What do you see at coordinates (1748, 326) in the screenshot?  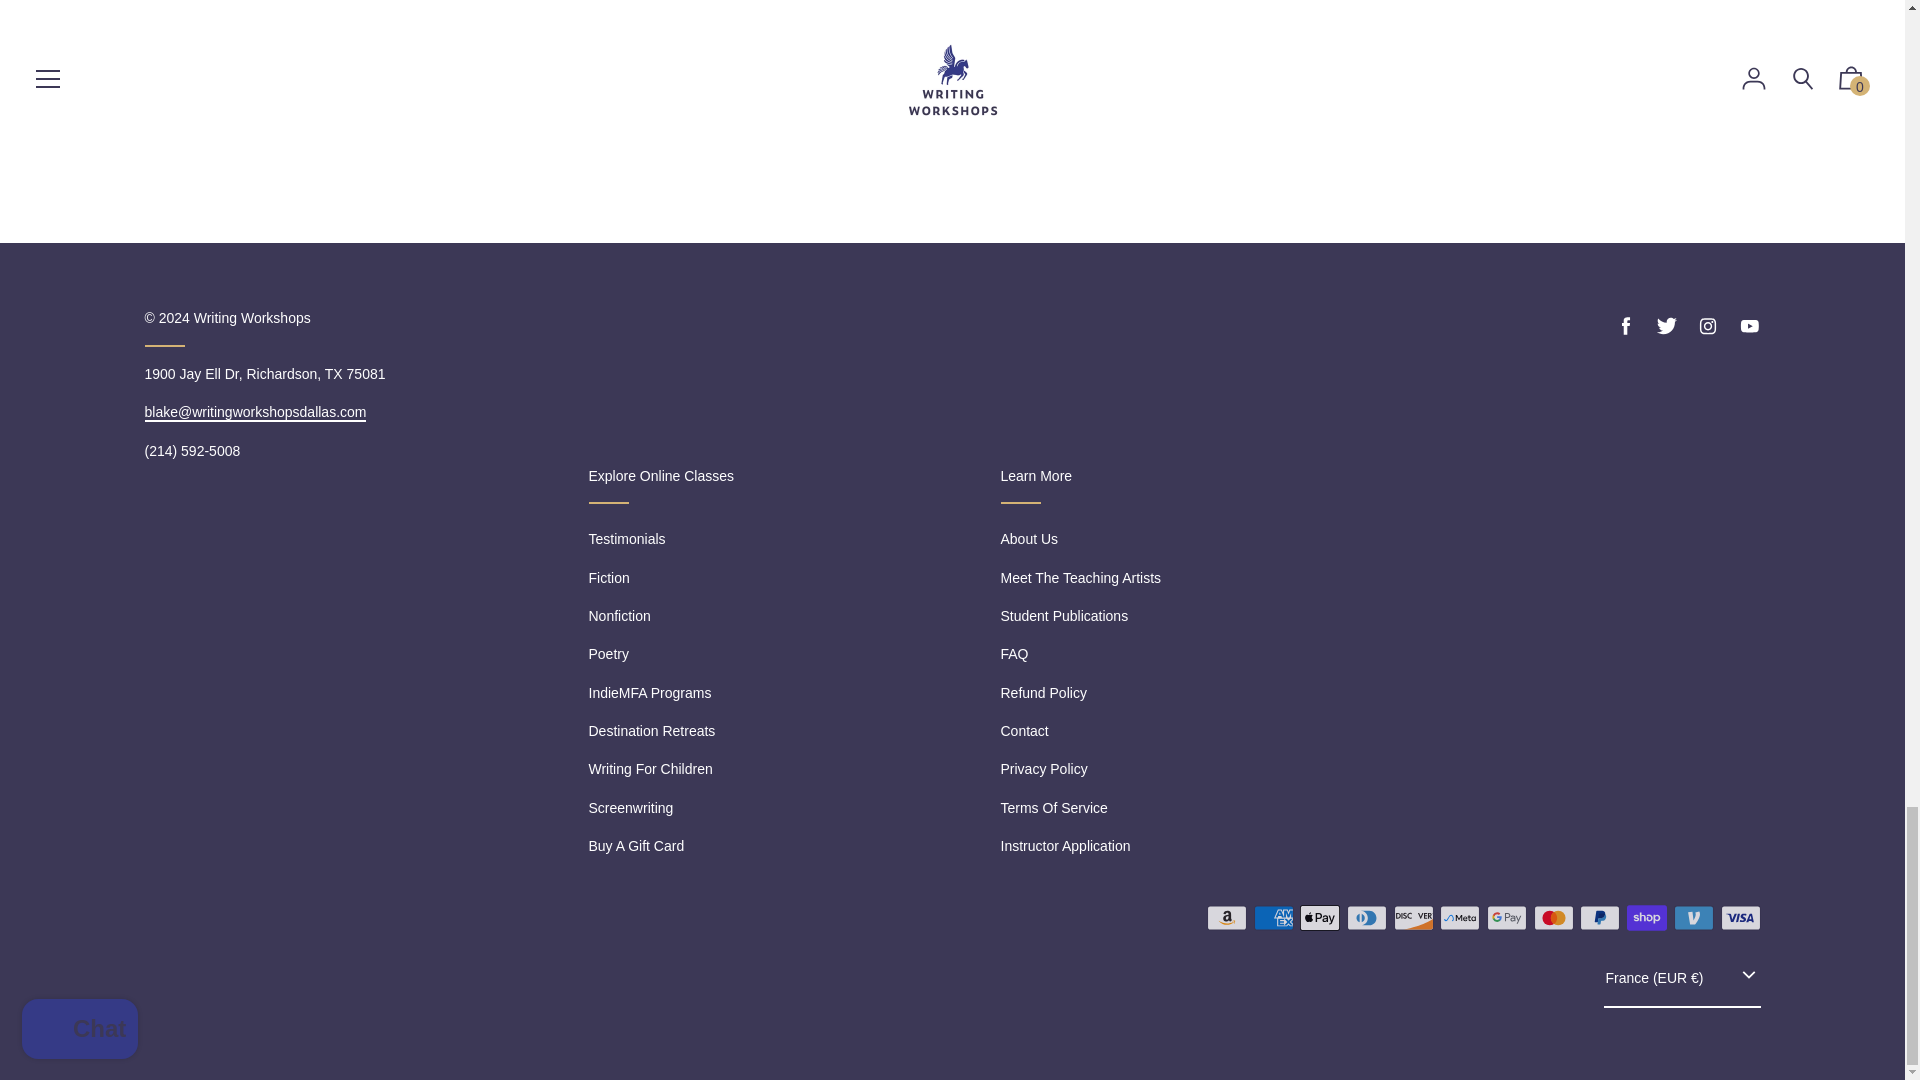 I see `Writing Workshops on YouTube` at bounding box center [1748, 326].